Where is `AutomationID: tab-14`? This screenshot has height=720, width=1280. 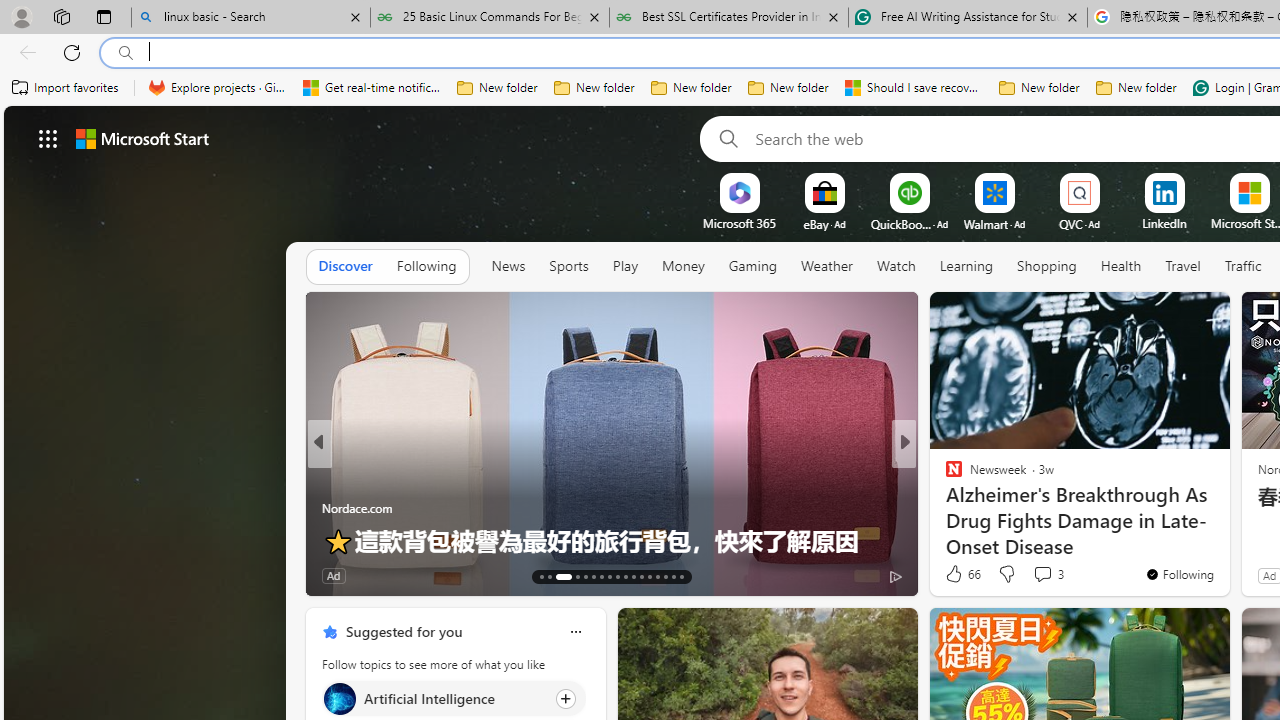
AutomationID: tab-14 is located at coordinates (550, 576).